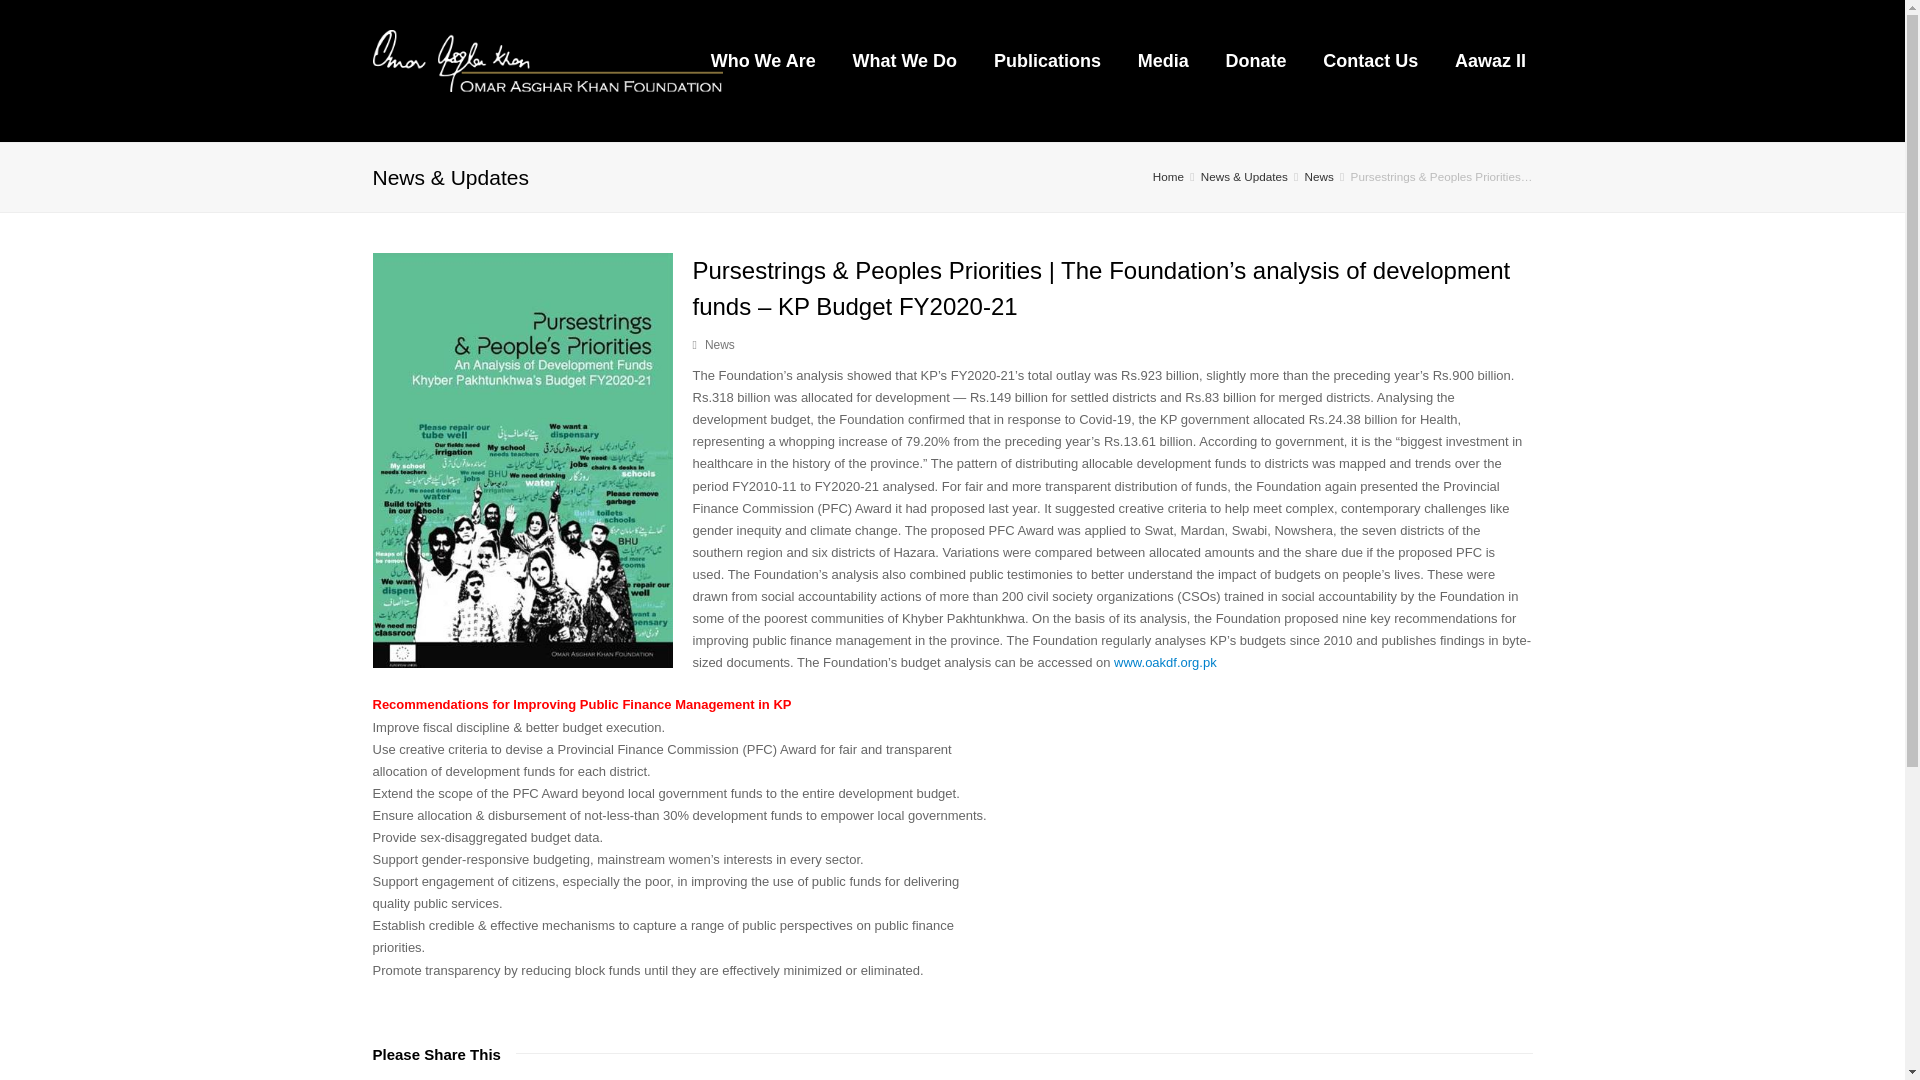 This screenshot has height=1080, width=1920. What do you see at coordinates (1320, 176) in the screenshot?
I see `News` at bounding box center [1320, 176].